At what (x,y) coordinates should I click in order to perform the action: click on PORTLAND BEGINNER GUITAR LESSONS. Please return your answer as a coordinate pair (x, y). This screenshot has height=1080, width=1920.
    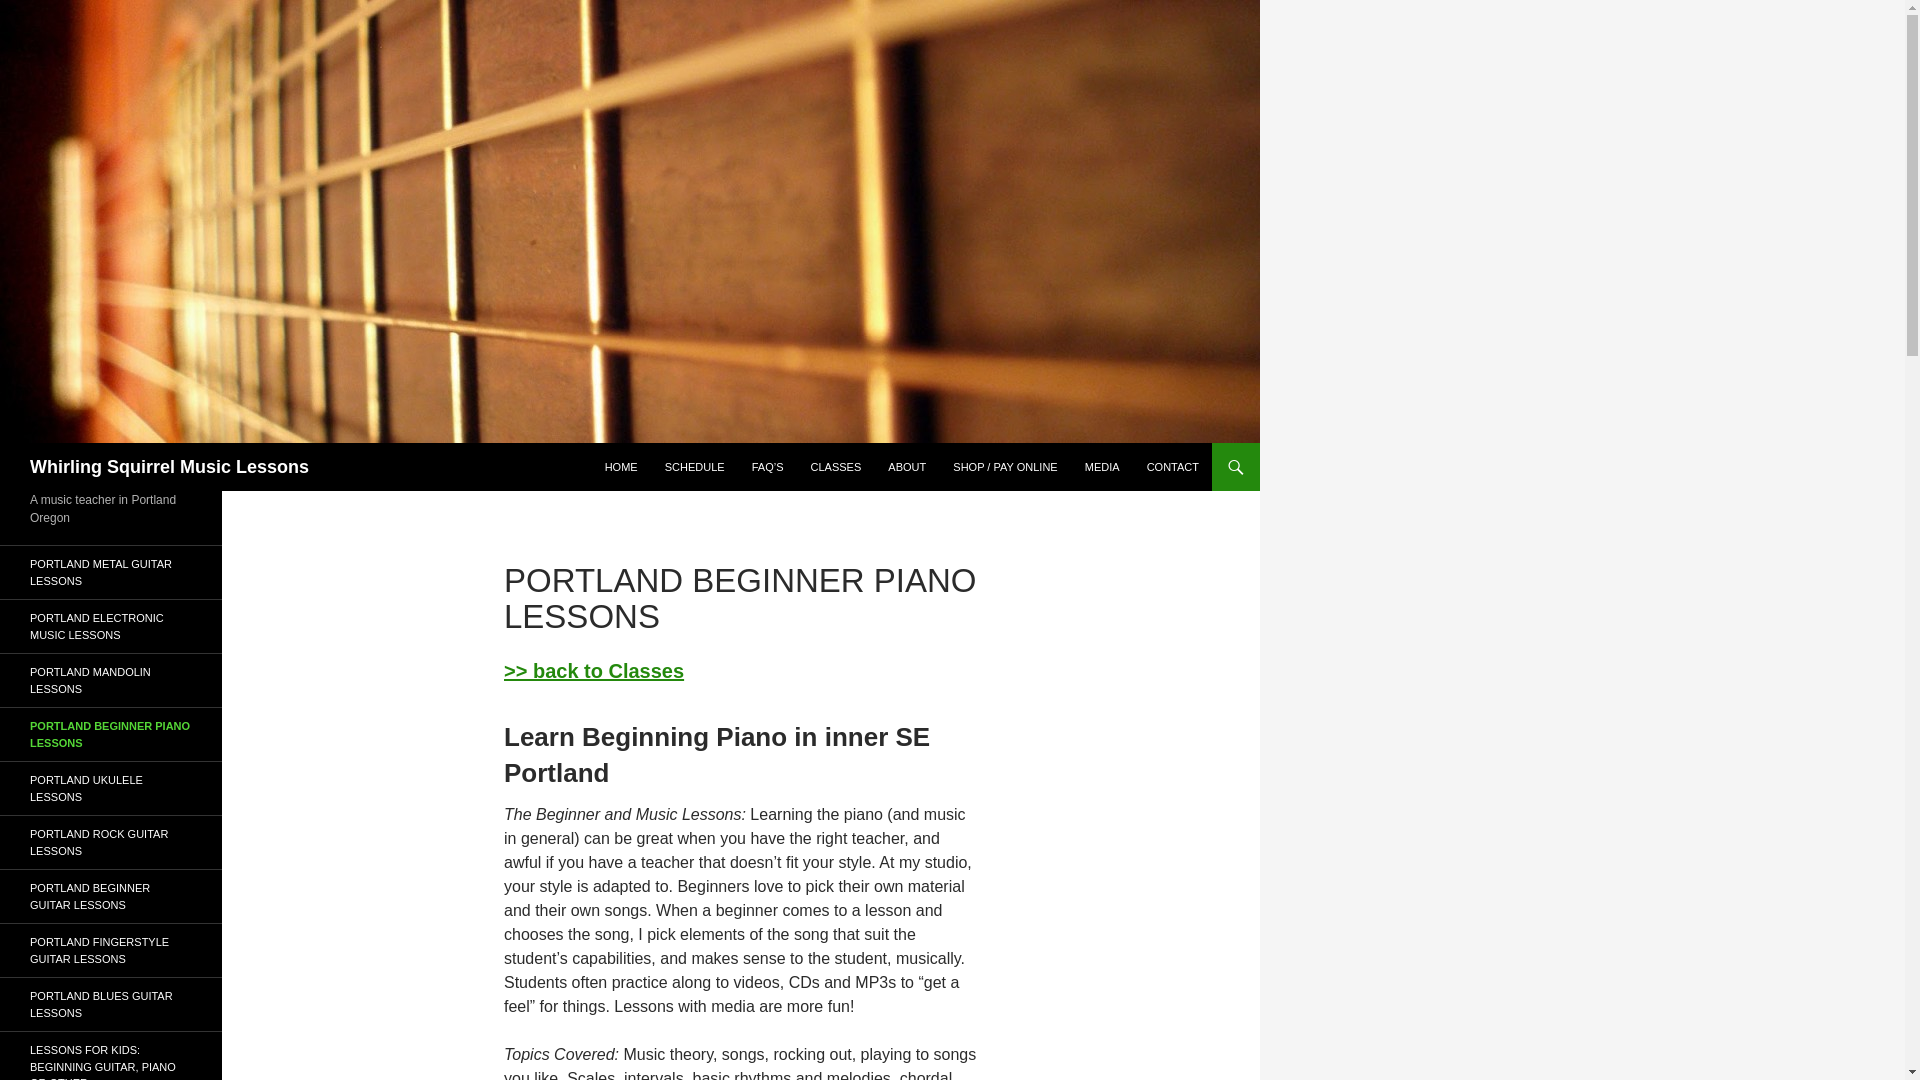
    Looking at the image, I should click on (111, 896).